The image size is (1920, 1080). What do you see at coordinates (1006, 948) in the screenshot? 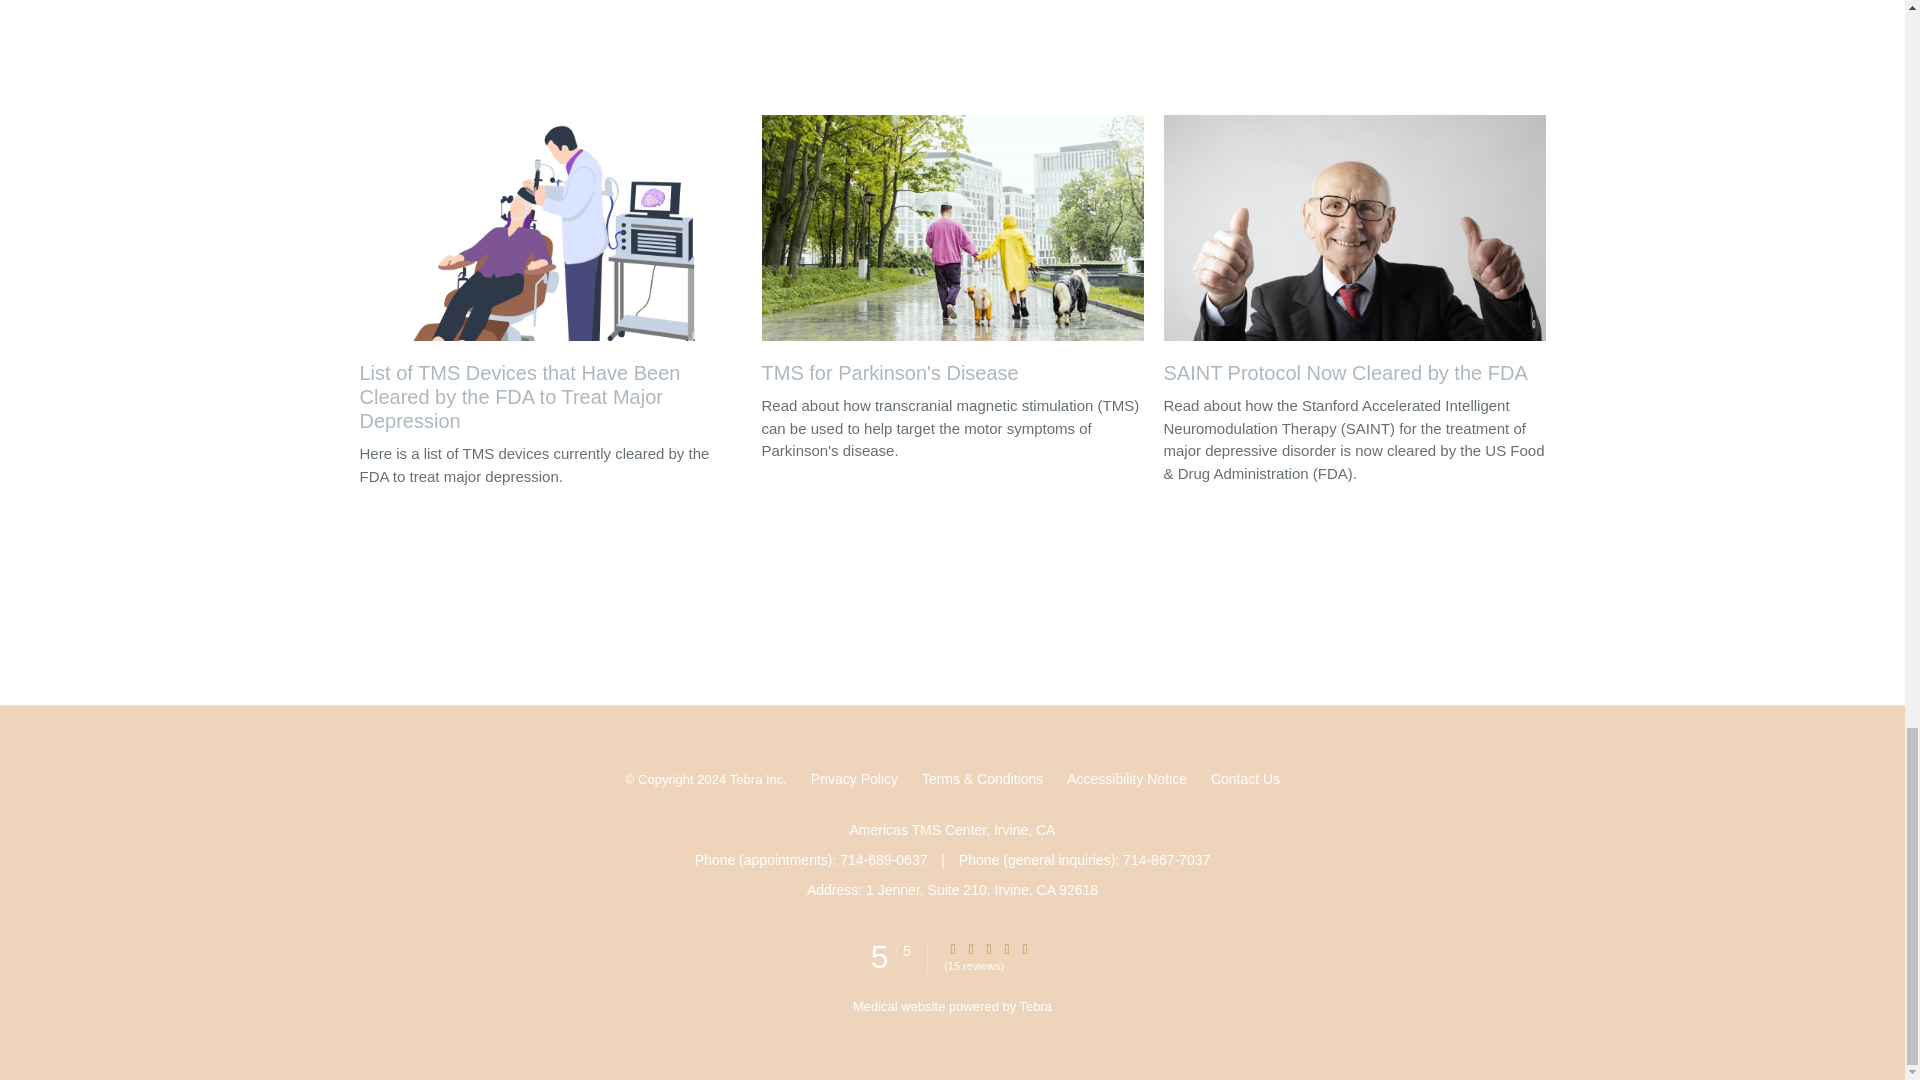
I see `Star Rating` at bounding box center [1006, 948].